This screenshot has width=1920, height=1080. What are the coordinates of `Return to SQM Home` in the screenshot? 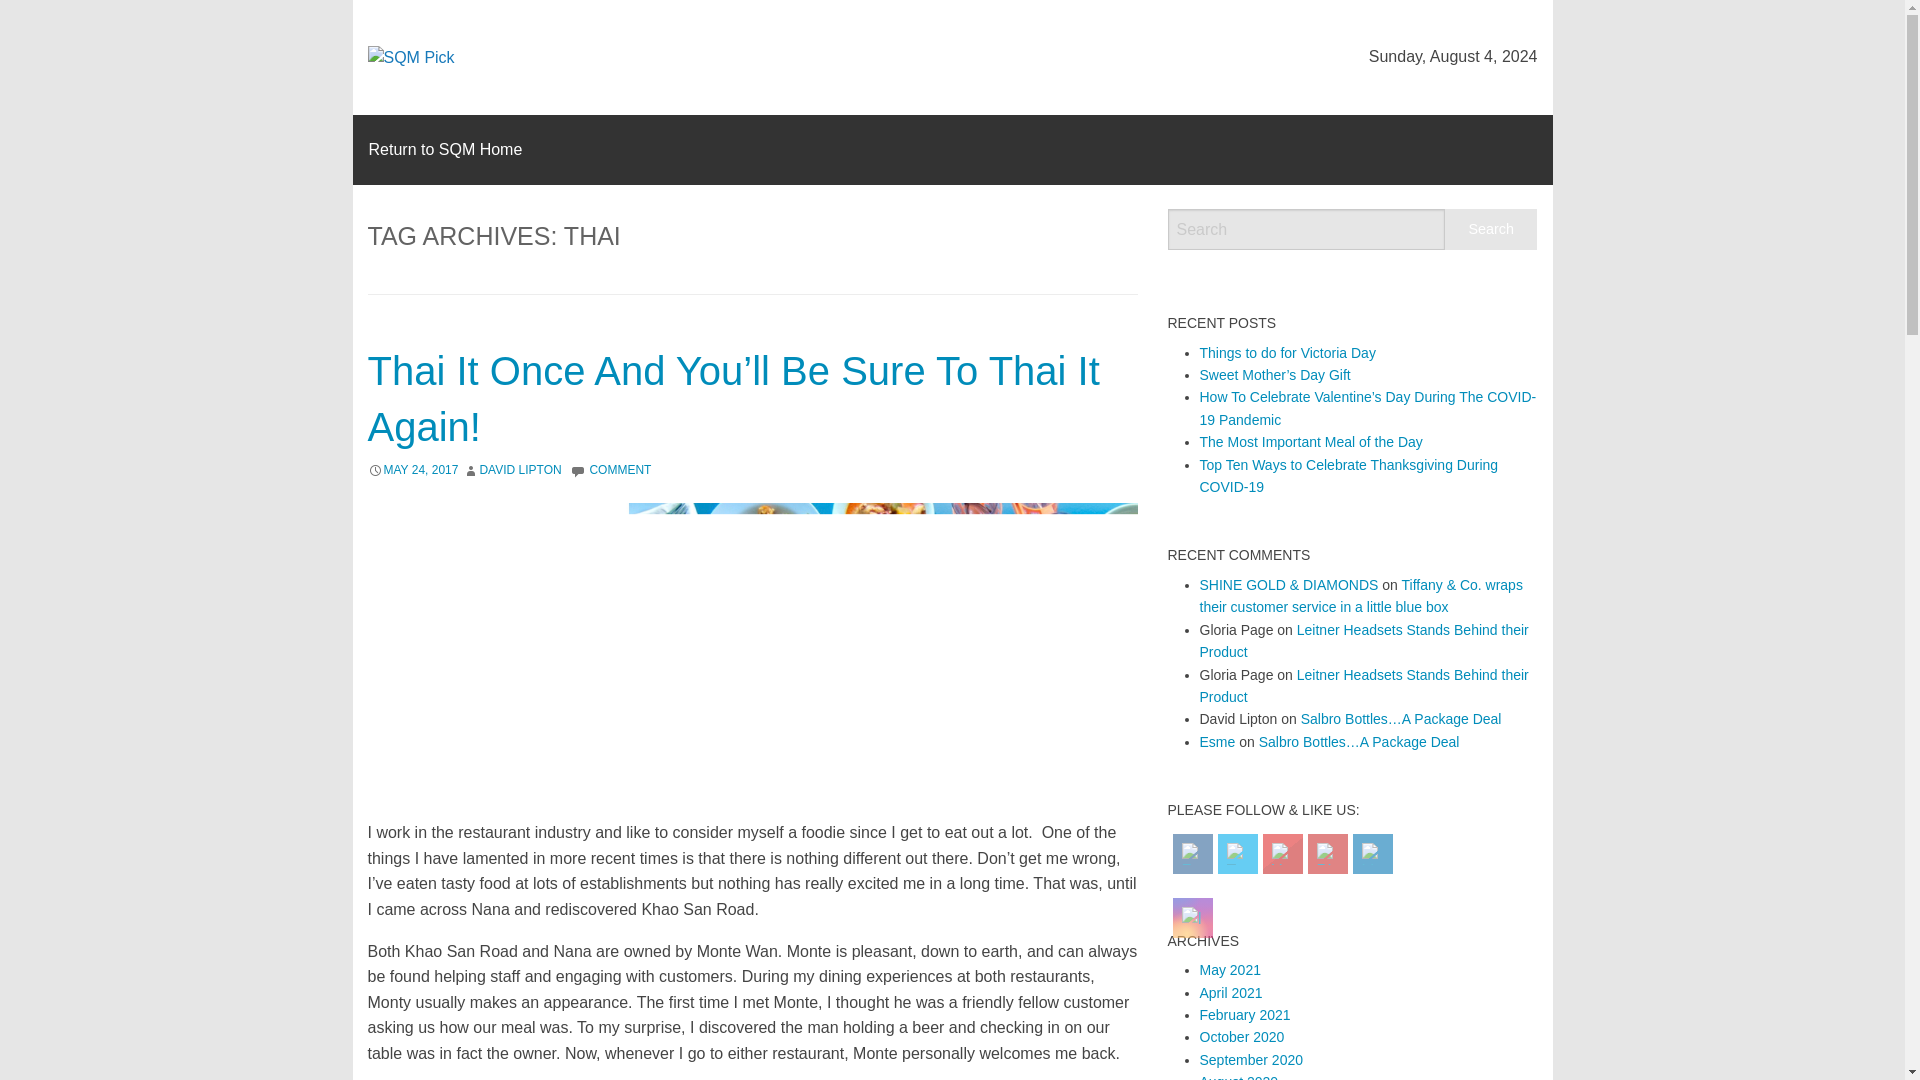 It's located at (444, 149).